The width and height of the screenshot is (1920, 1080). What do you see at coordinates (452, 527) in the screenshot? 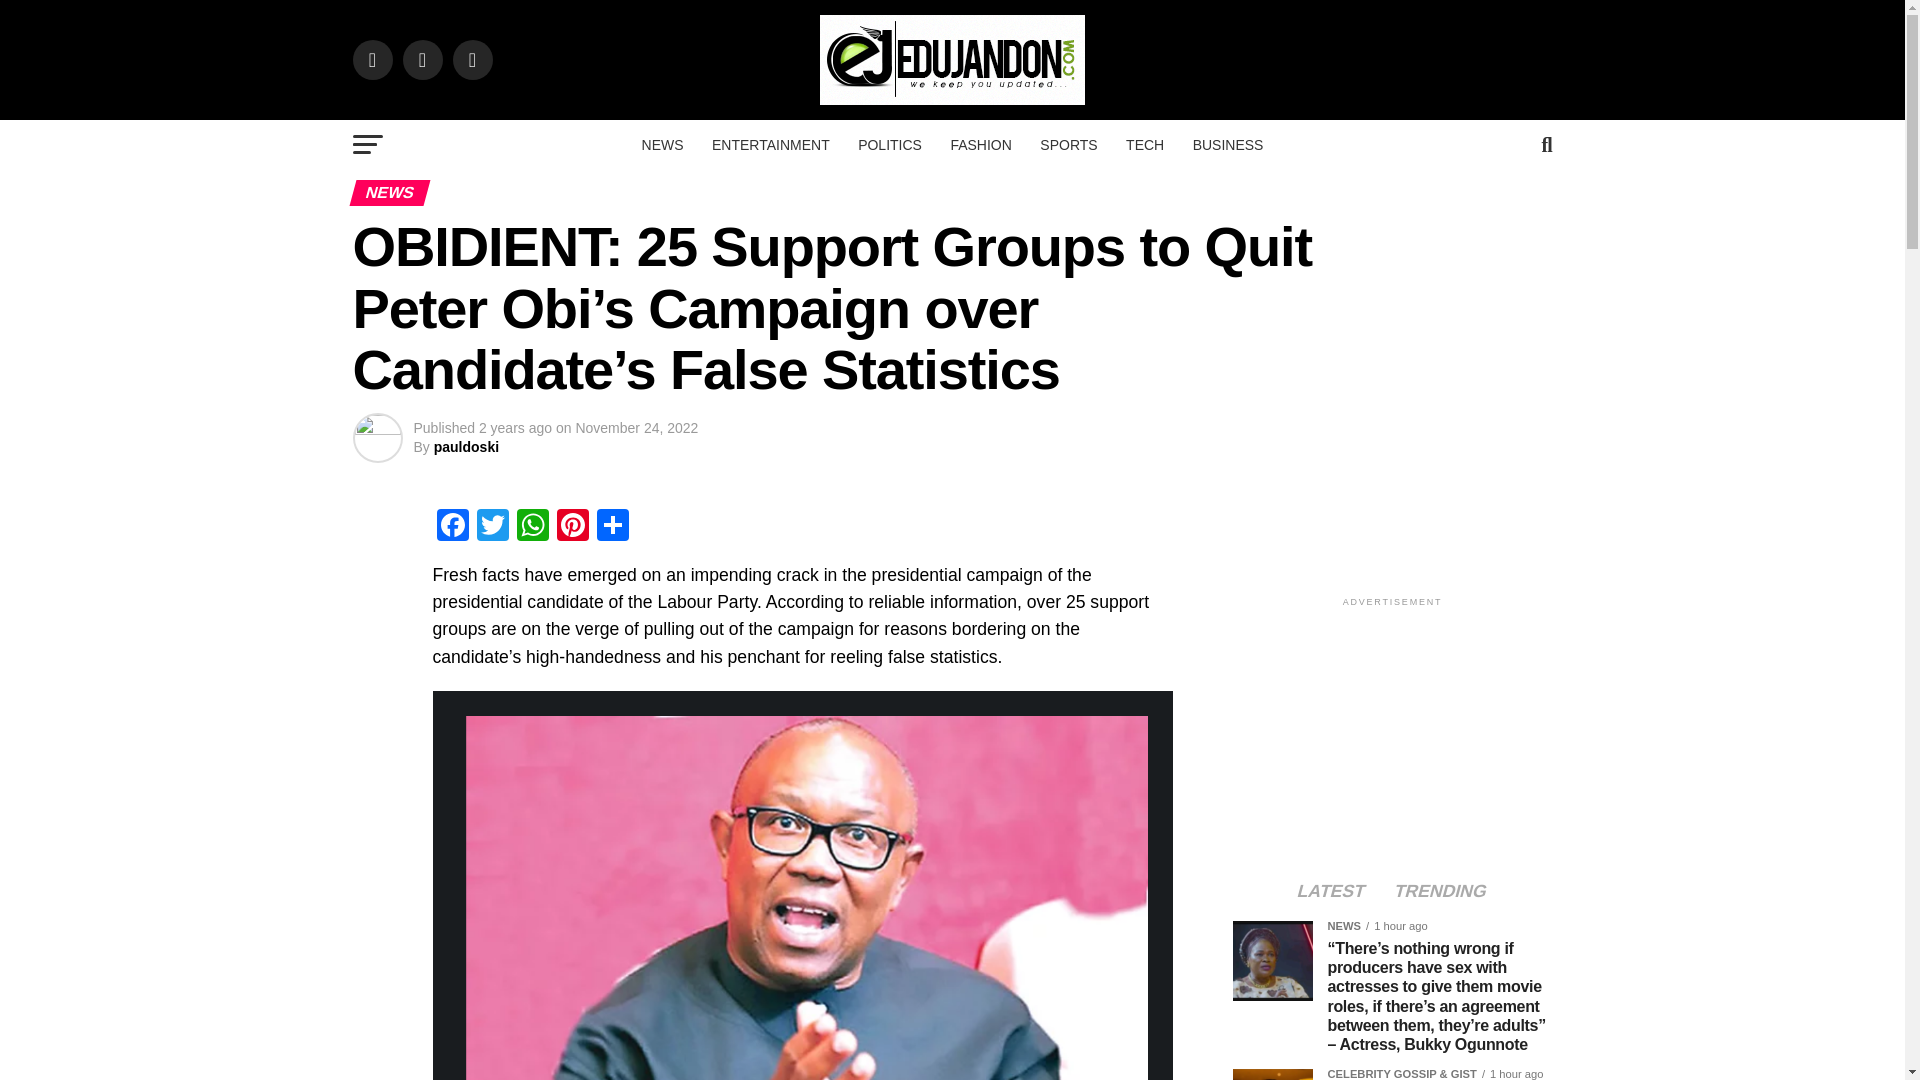
I see `Facebook` at bounding box center [452, 527].